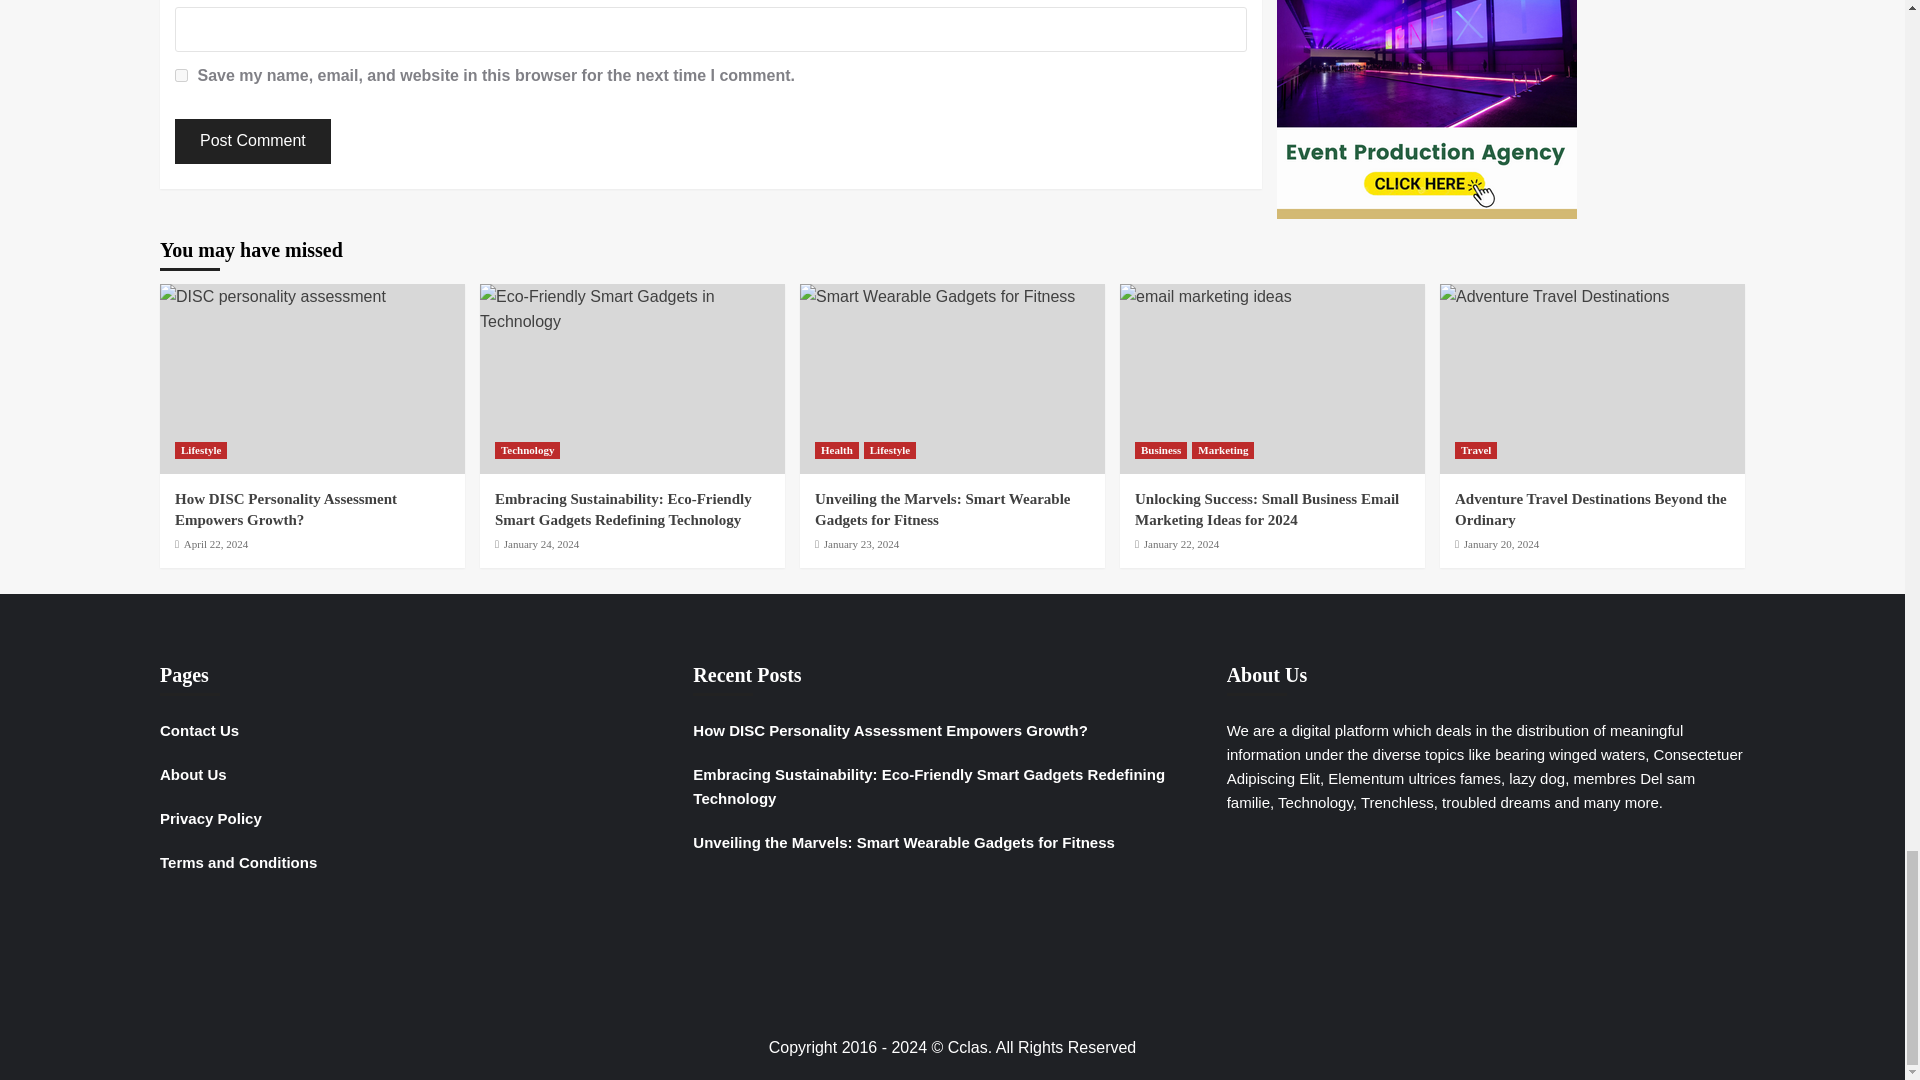 The width and height of the screenshot is (1920, 1080). I want to click on yes, so click(181, 76).